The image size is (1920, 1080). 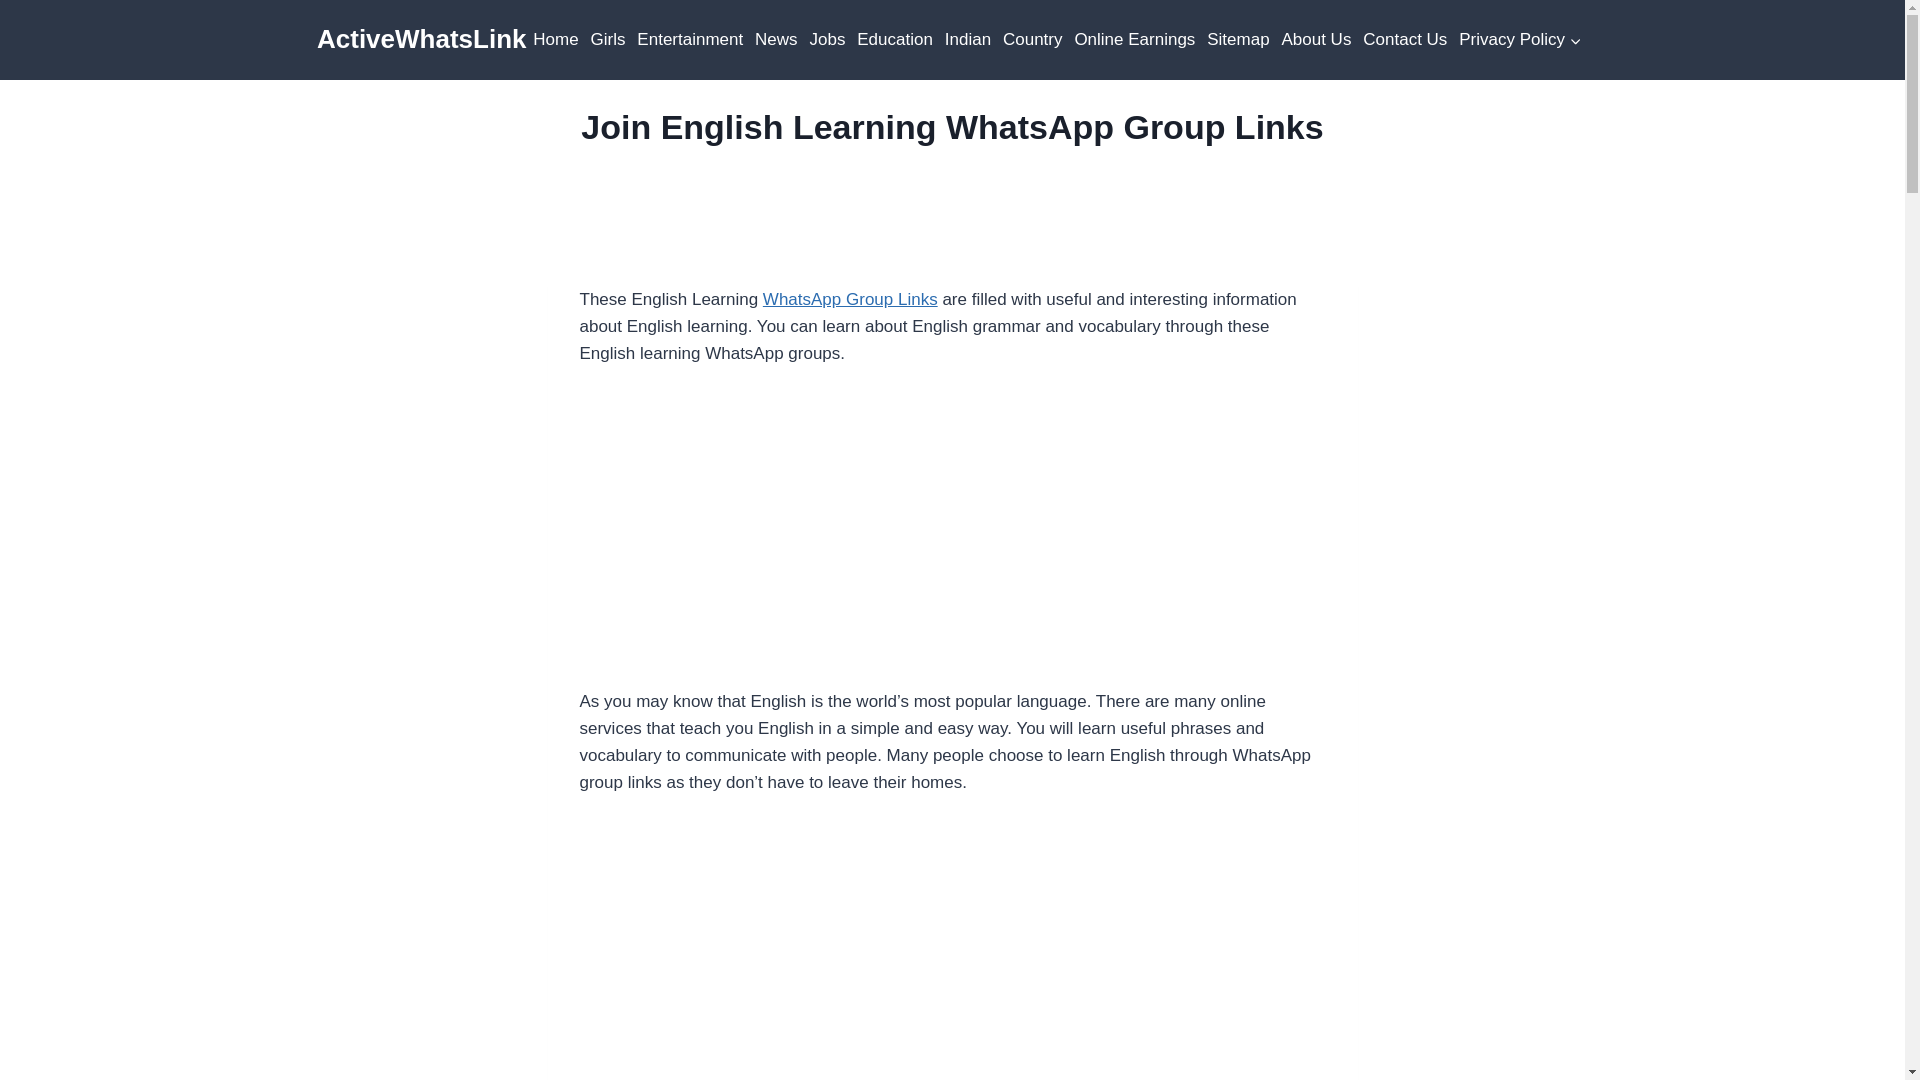 What do you see at coordinates (850, 299) in the screenshot?
I see `WhatsApp Group Links` at bounding box center [850, 299].